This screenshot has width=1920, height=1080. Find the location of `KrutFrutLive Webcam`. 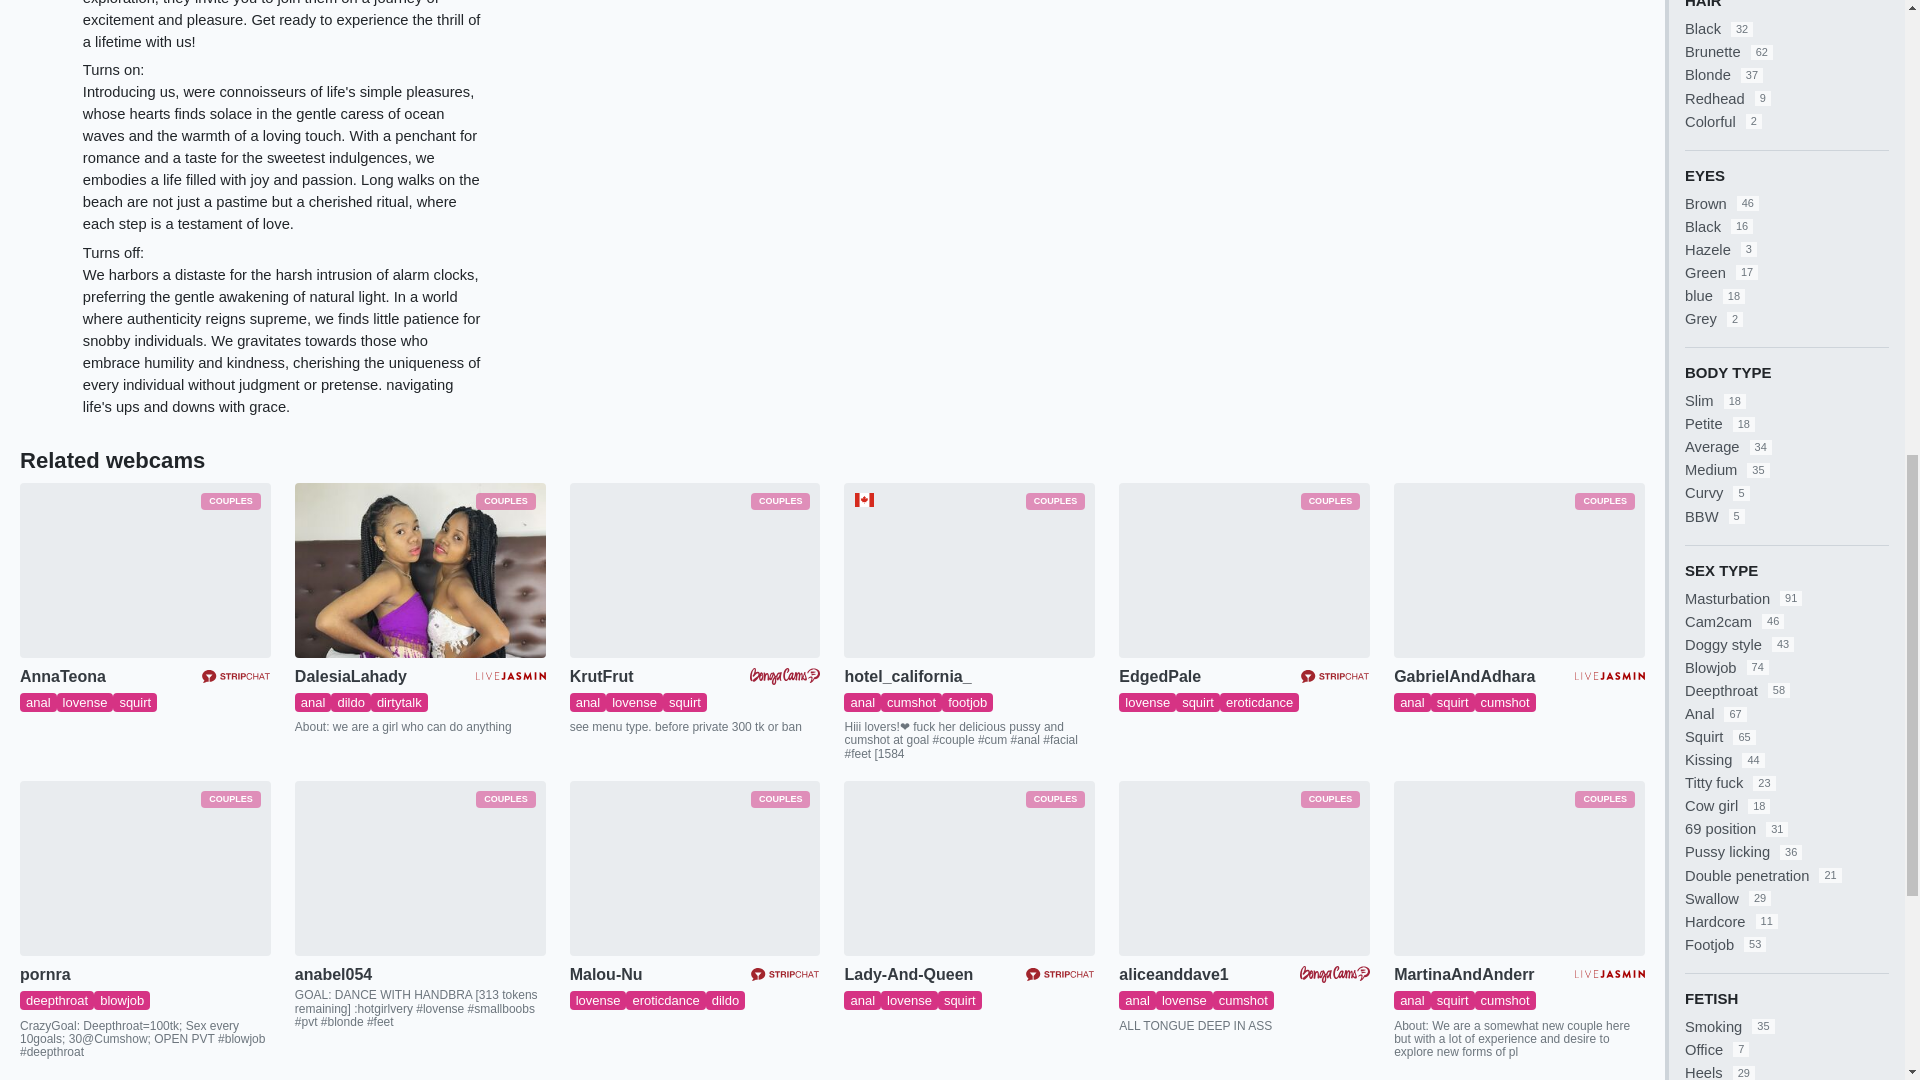

KrutFrutLive Webcam is located at coordinates (696, 570).